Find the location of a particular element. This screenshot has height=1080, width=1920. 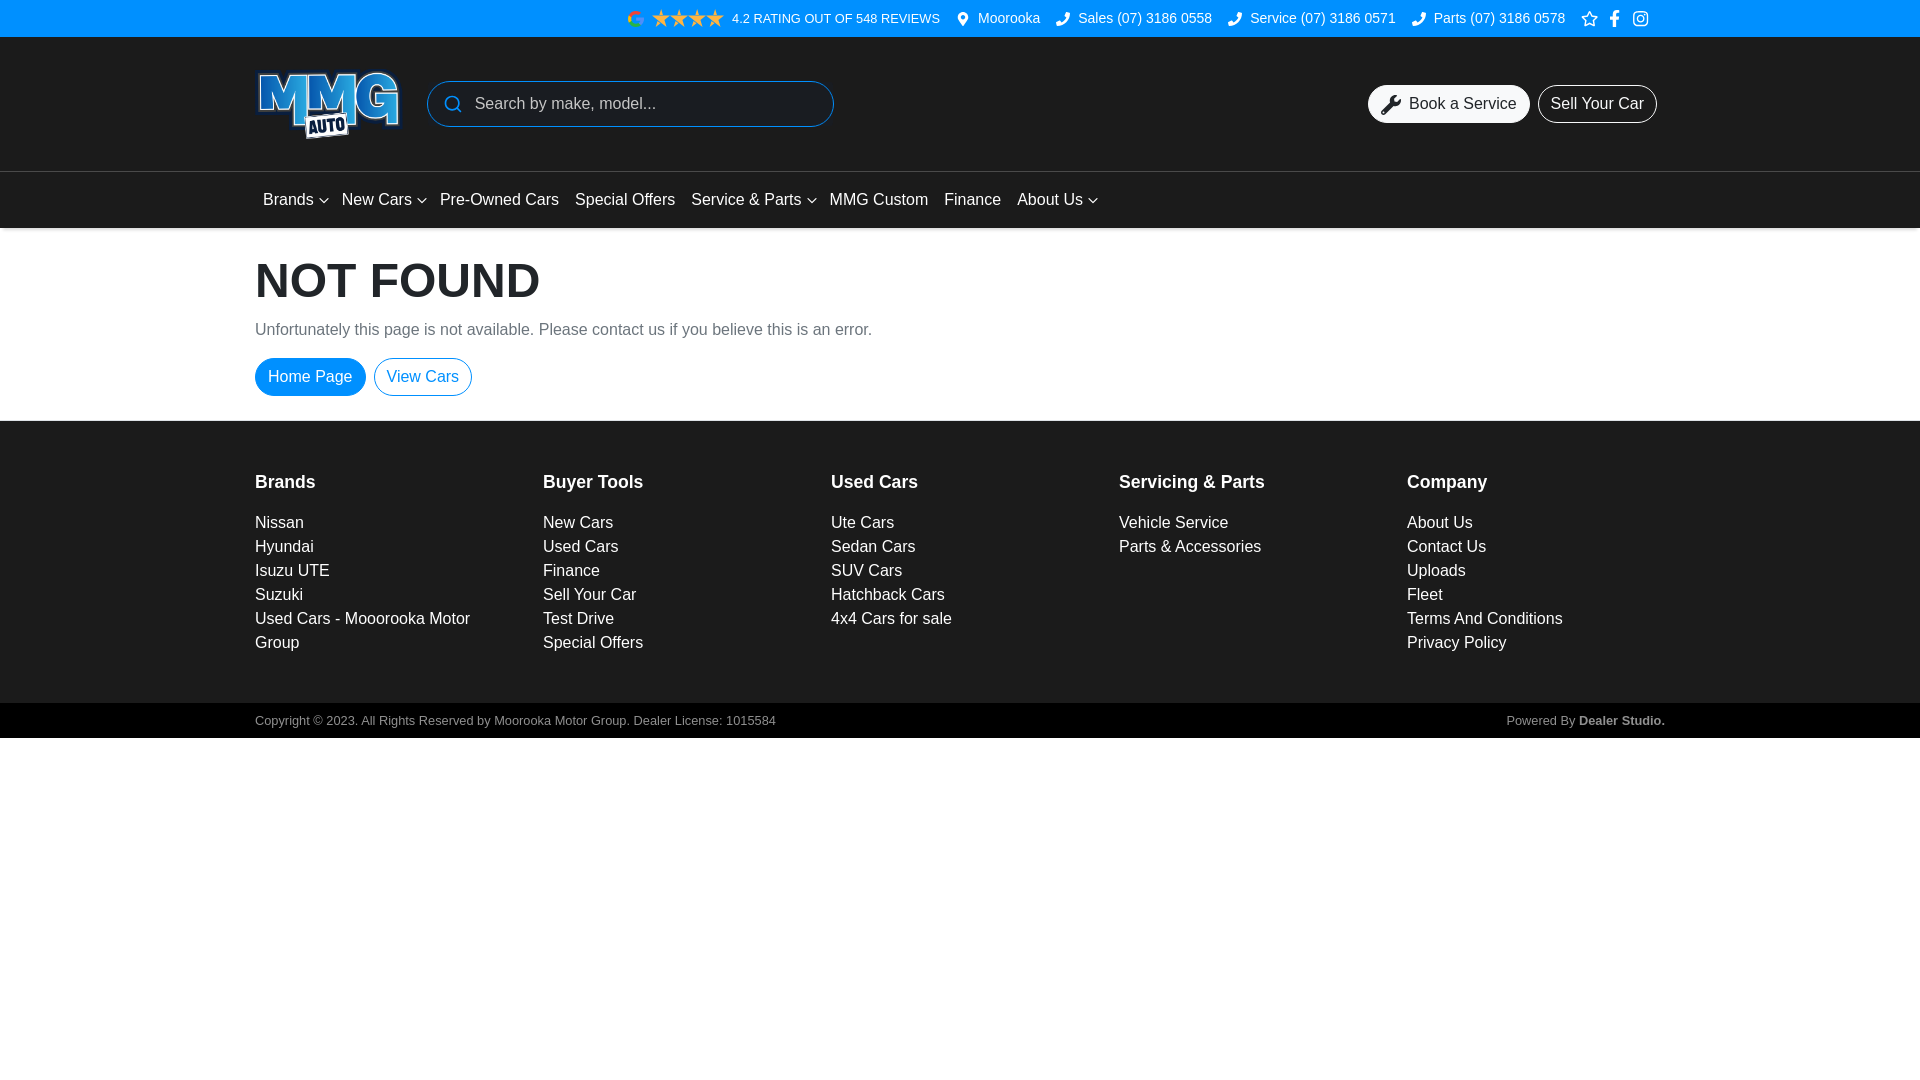

Book a Service is located at coordinates (1449, 104).